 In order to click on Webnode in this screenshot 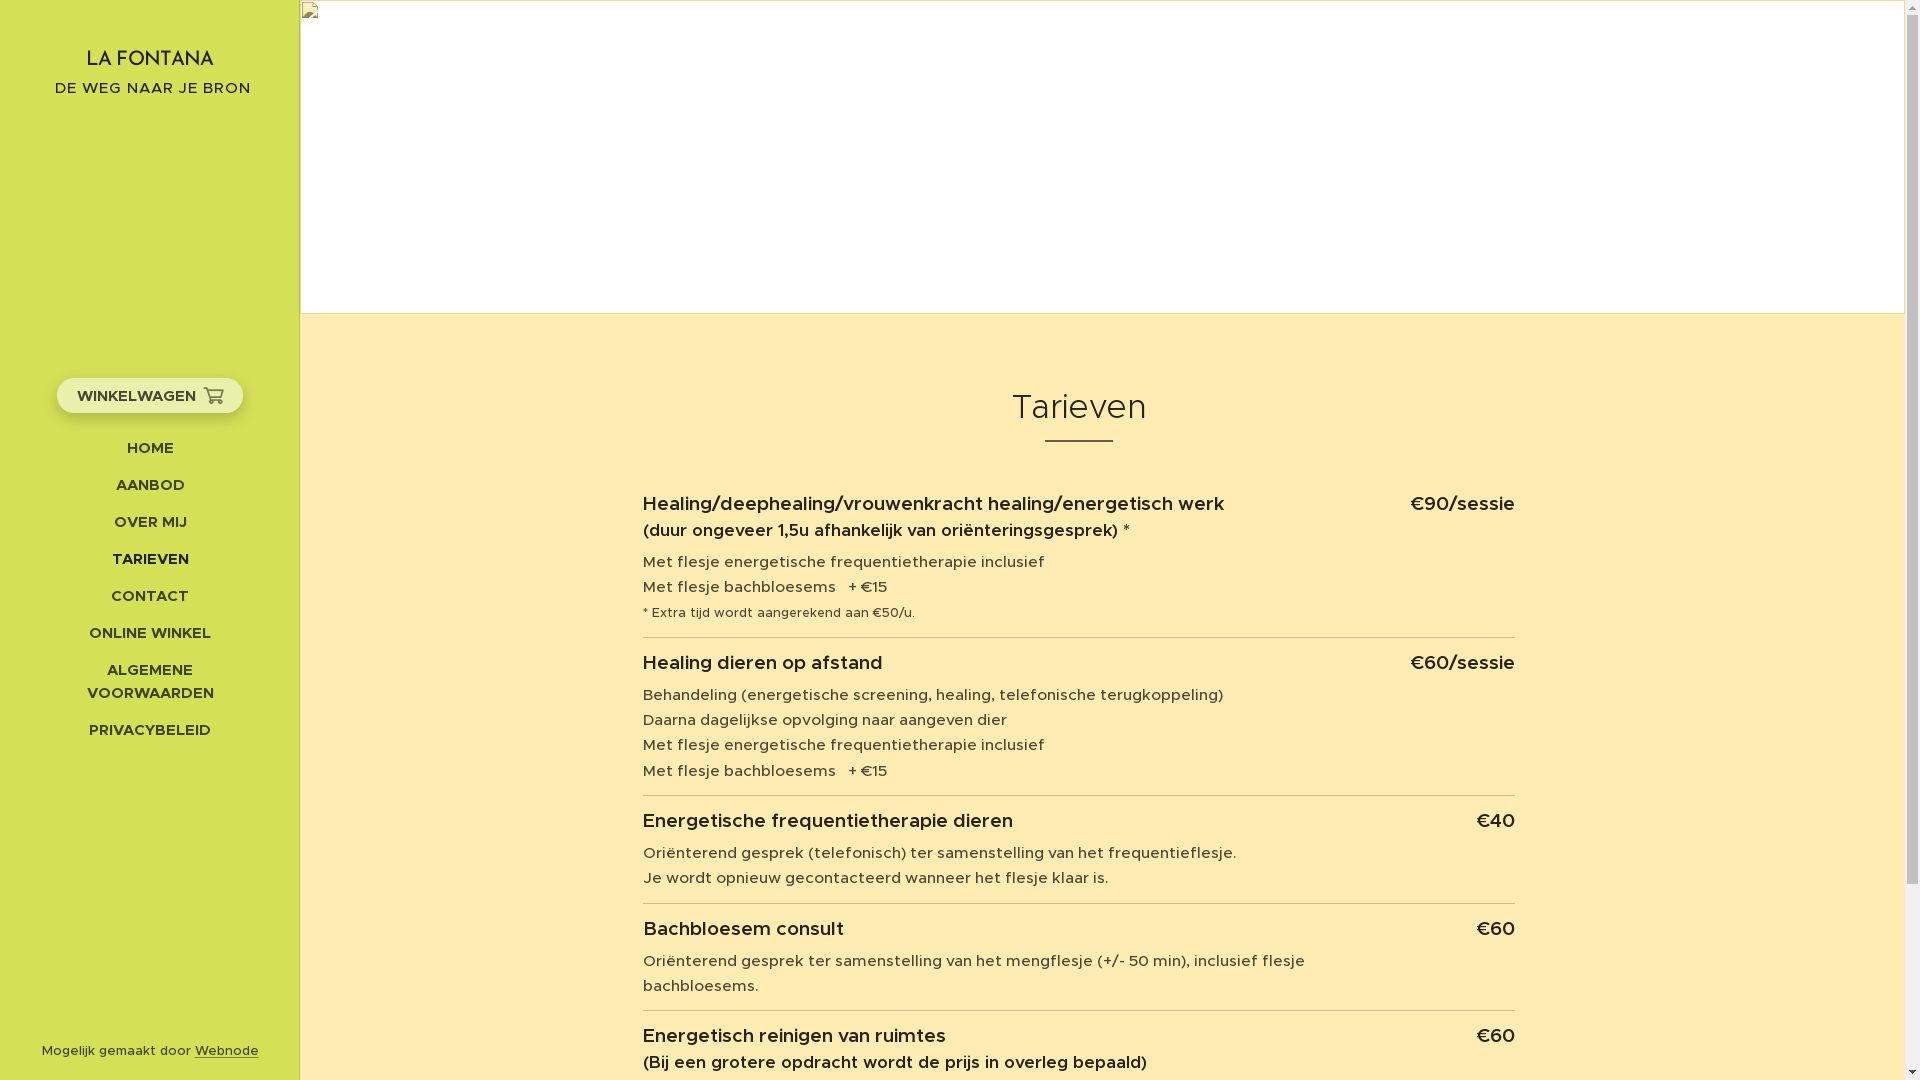, I will do `click(226, 1050)`.